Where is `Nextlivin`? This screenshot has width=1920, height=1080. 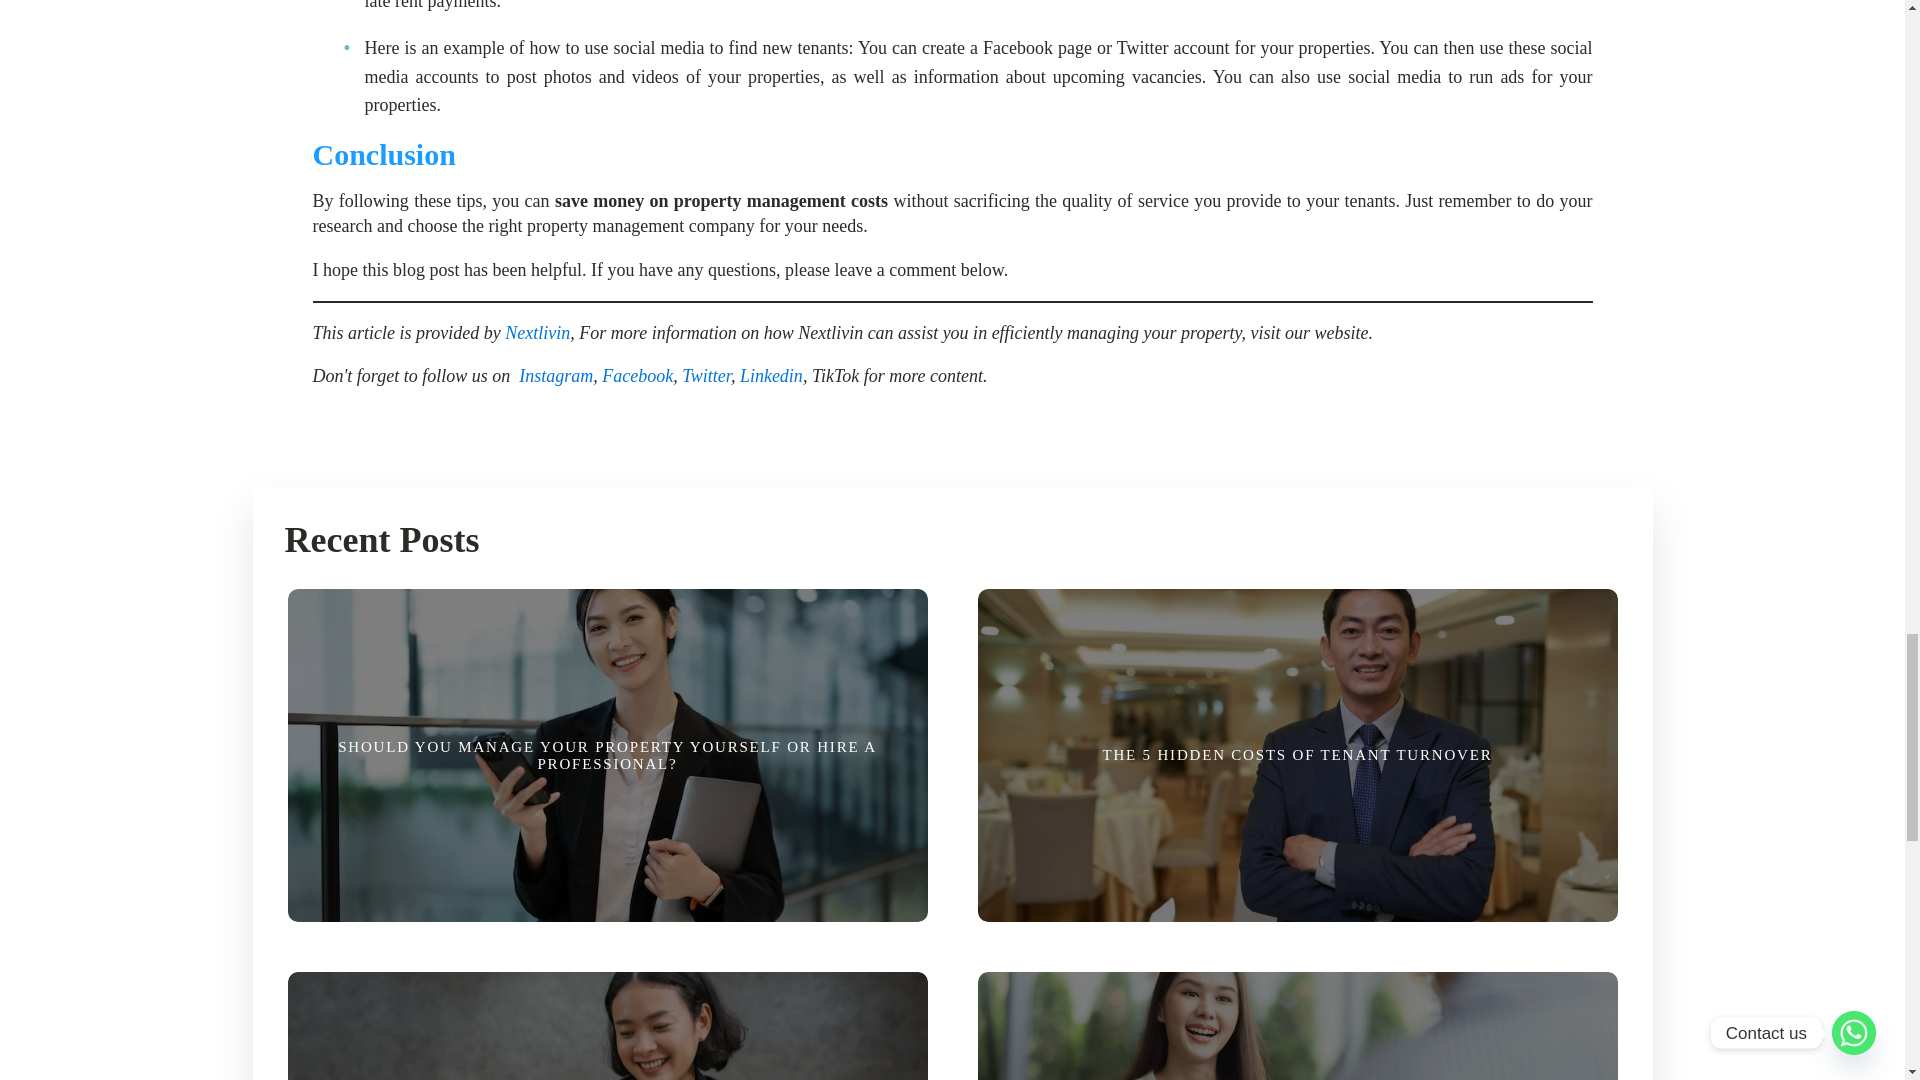 Nextlivin is located at coordinates (537, 332).